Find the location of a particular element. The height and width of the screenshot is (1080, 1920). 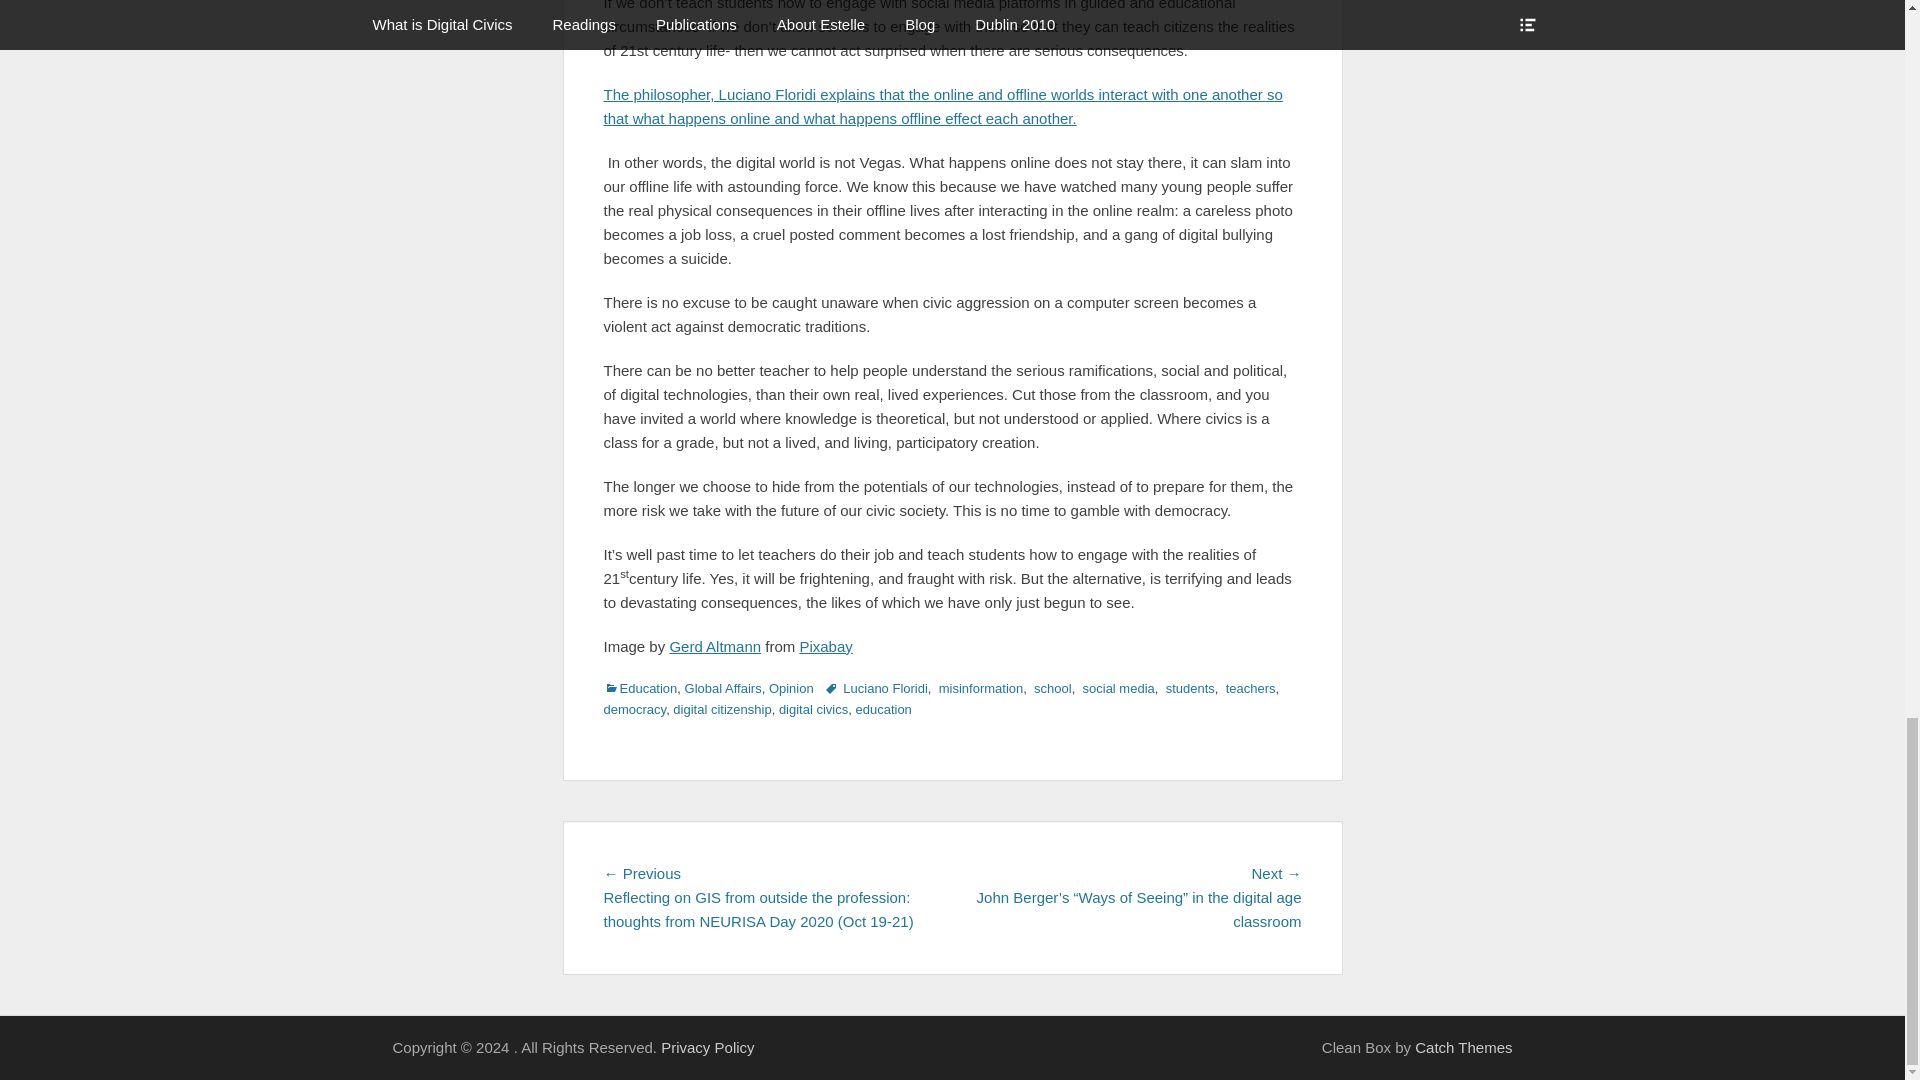

 teachers is located at coordinates (1248, 688).